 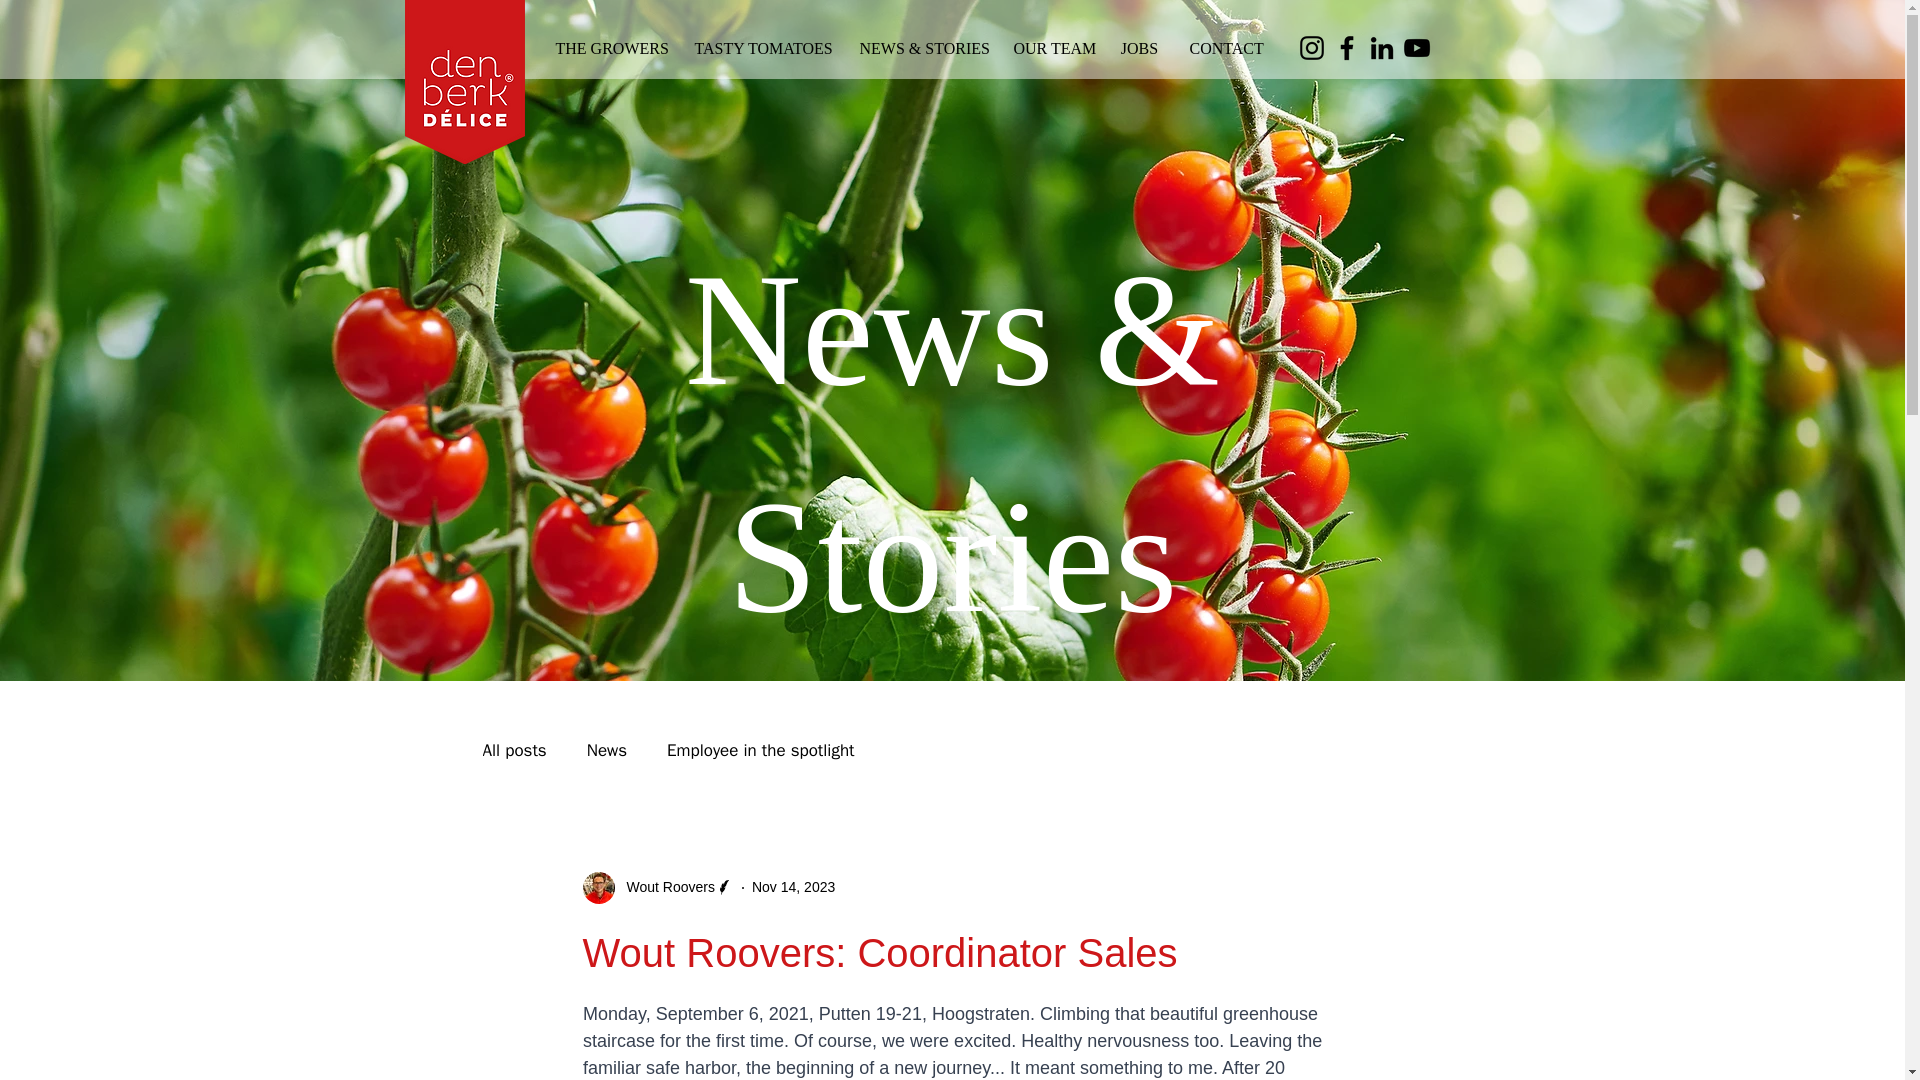 I want to click on News, so click(x=607, y=750).